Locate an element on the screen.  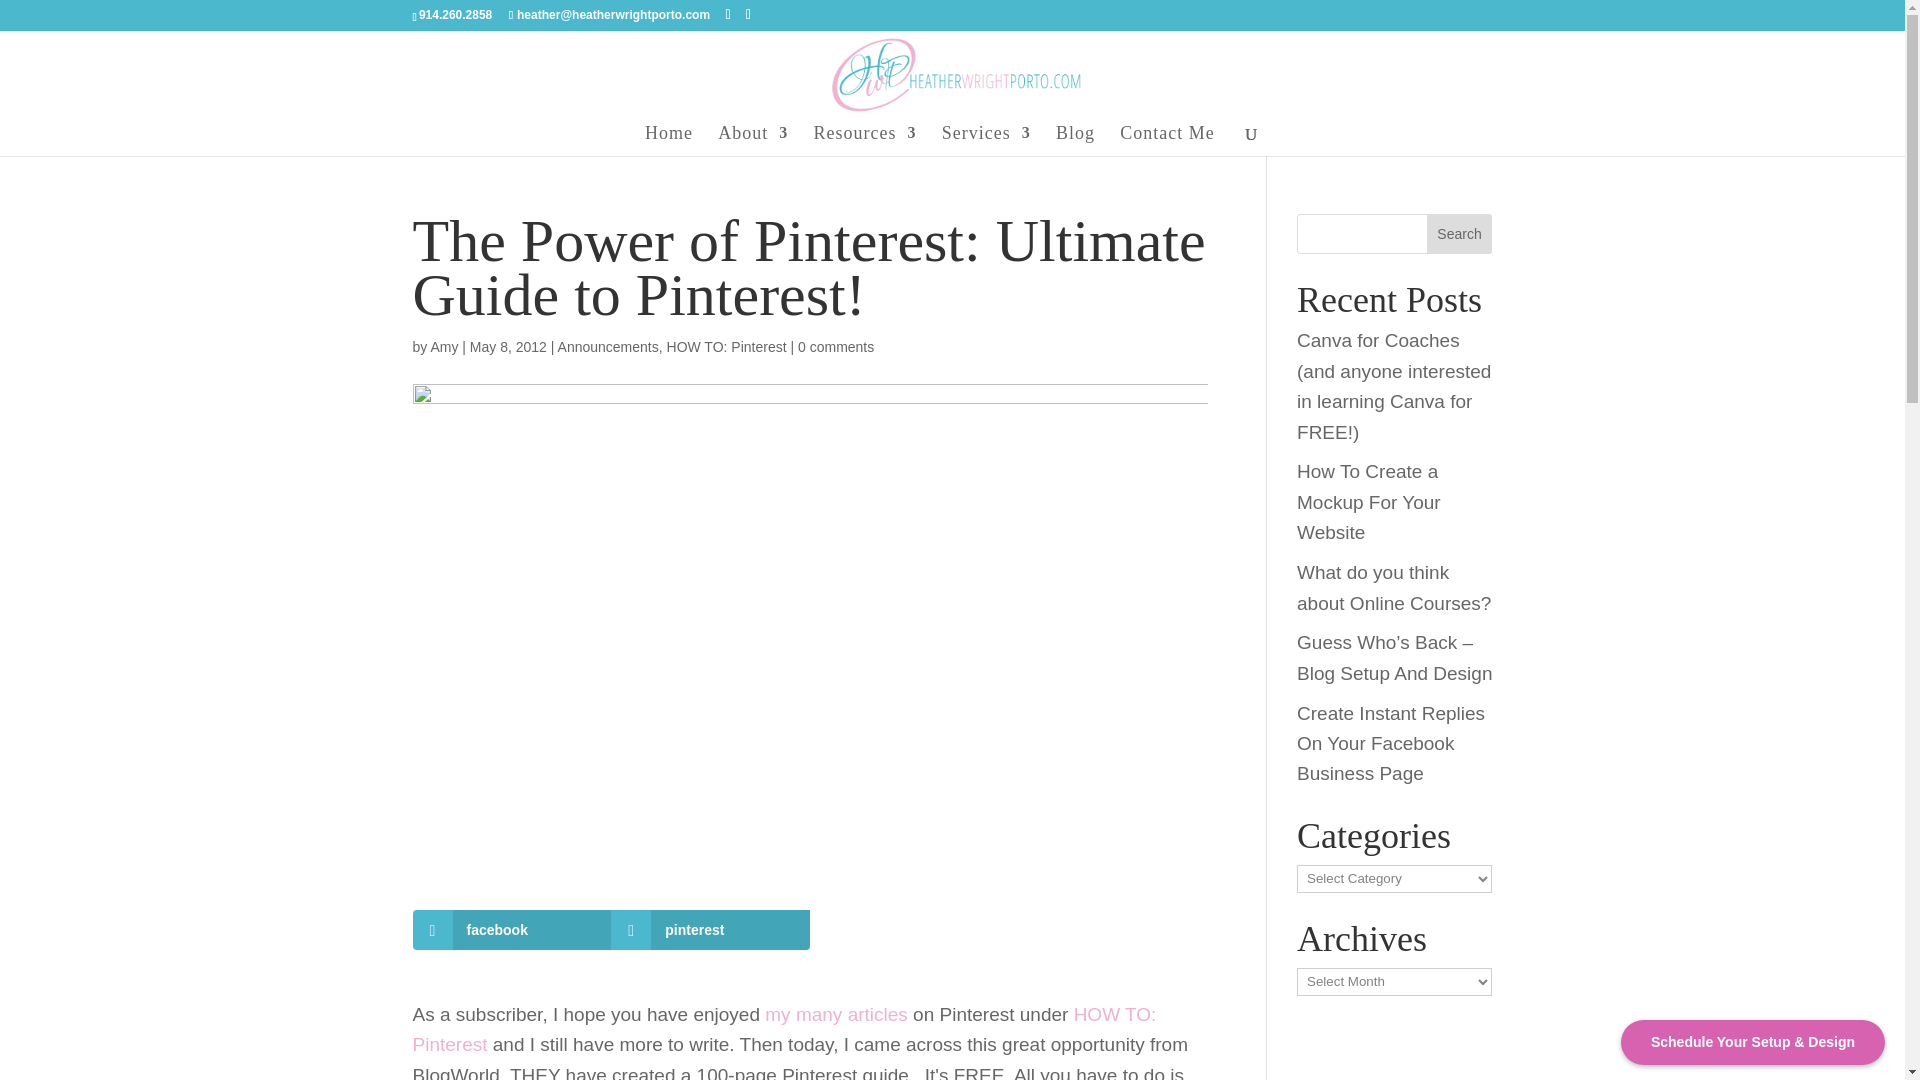
Resources is located at coordinates (864, 140).